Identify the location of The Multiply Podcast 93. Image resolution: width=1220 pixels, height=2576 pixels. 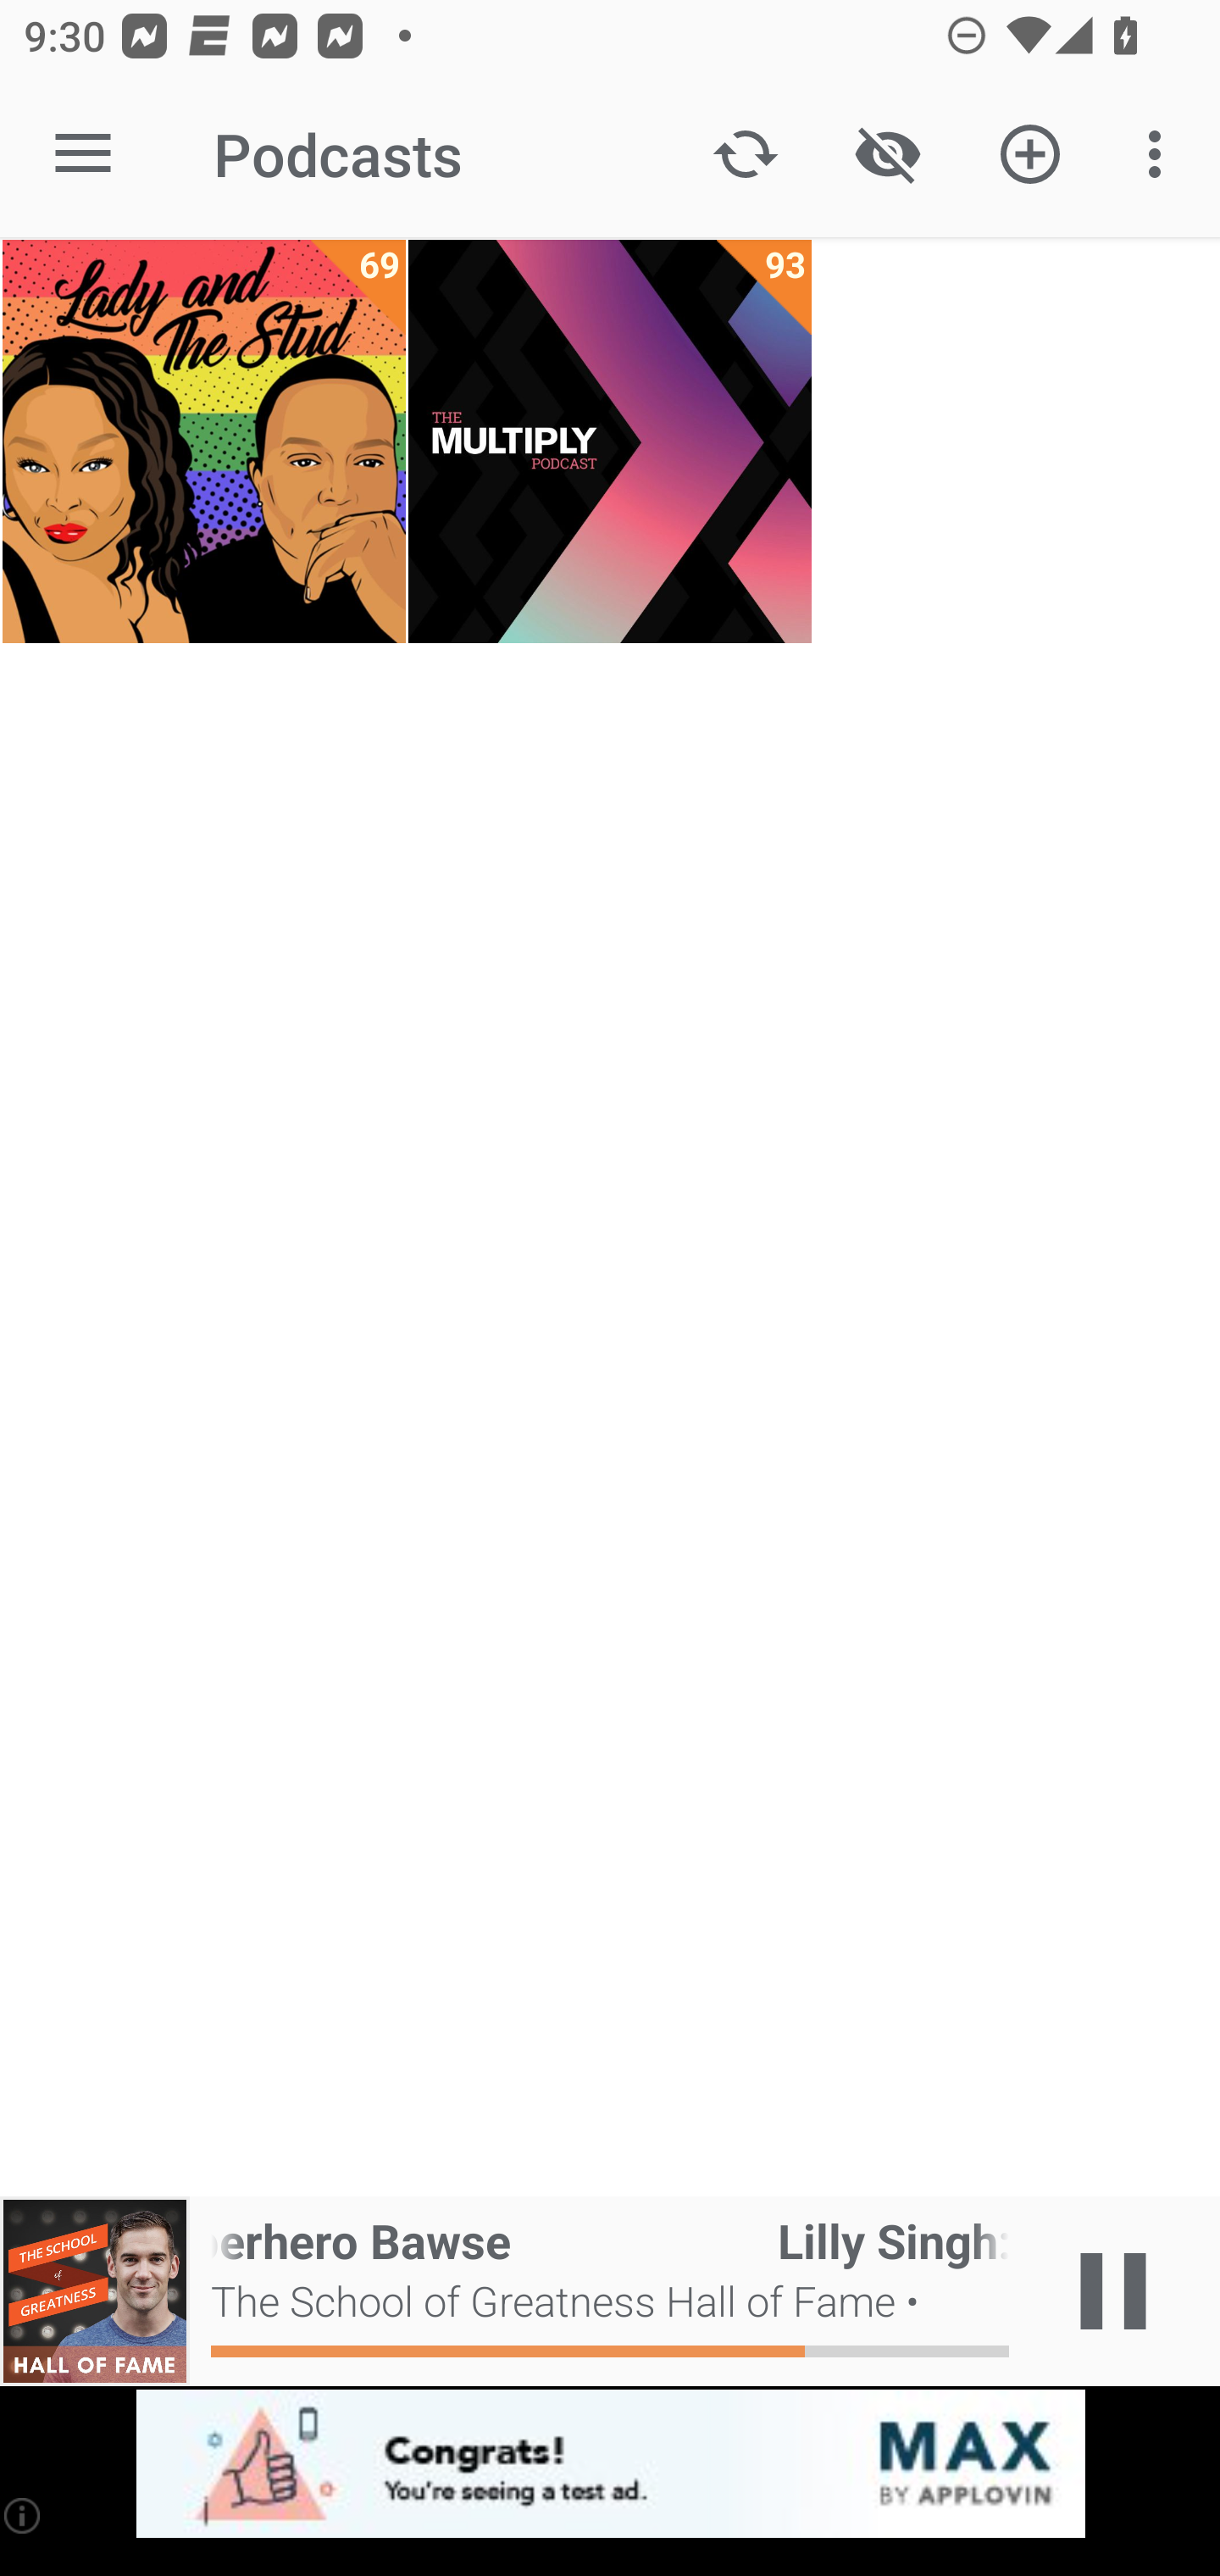
(610, 441).